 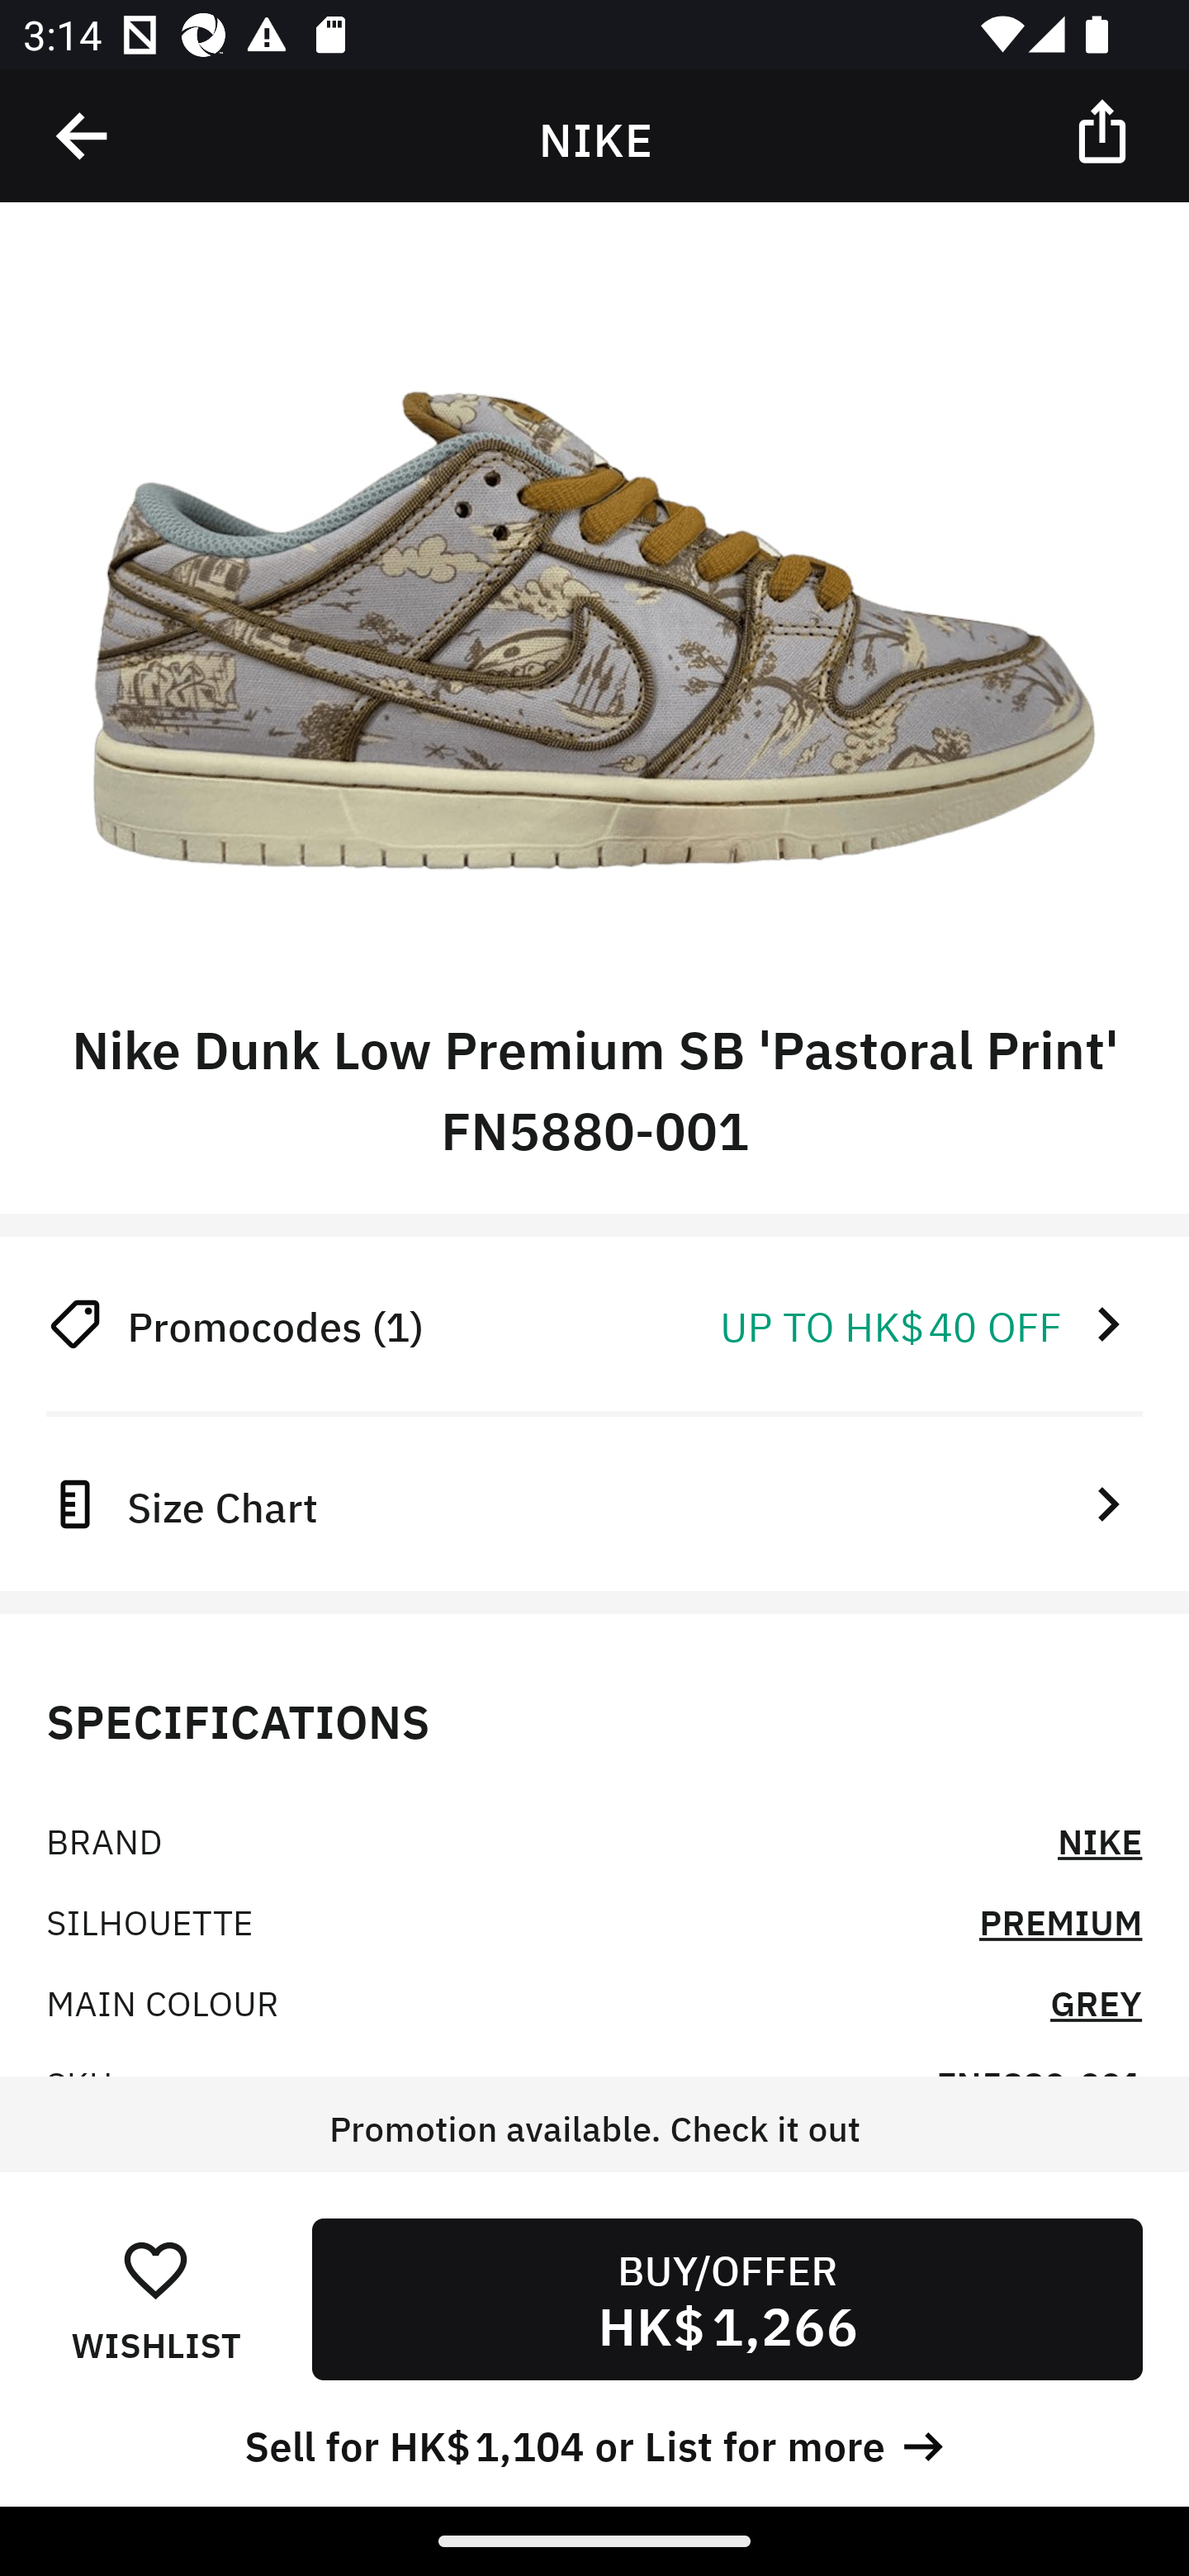 I want to click on , so click(x=1105, y=130).